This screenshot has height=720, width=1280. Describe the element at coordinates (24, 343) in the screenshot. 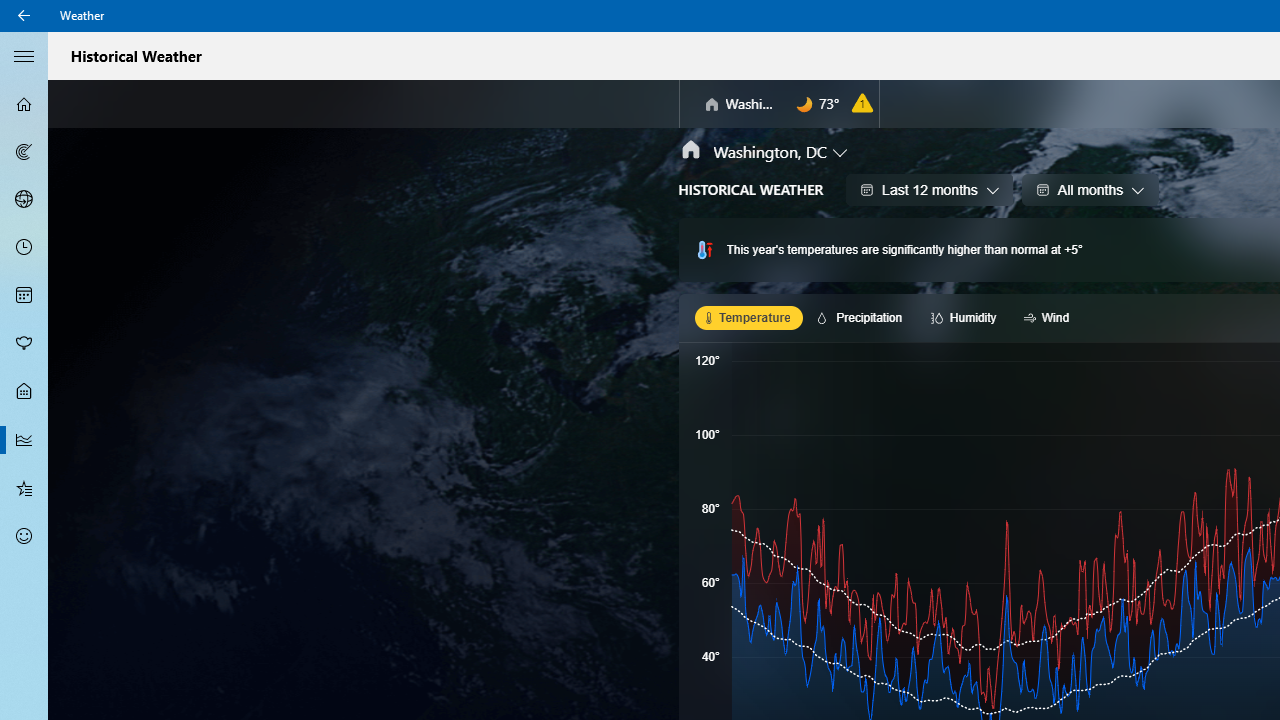

I see `Pollen - Not Selected` at that location.